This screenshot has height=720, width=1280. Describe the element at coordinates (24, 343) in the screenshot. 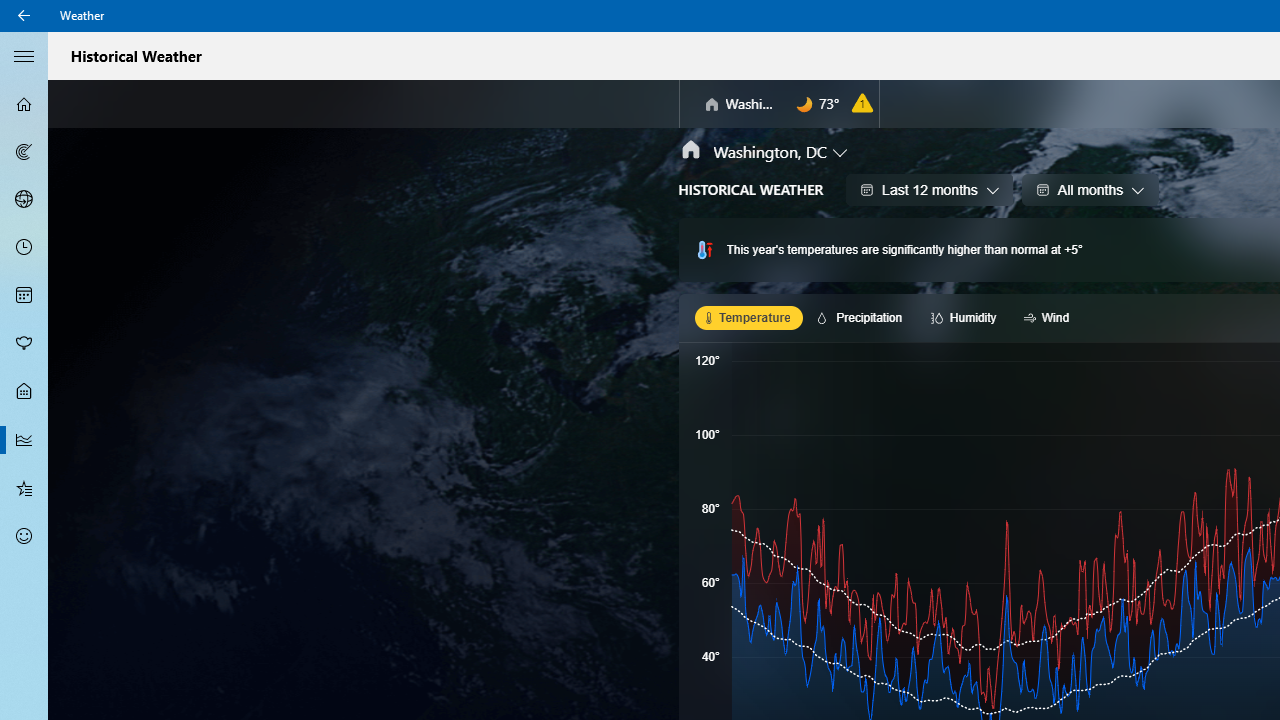

I see `Pollen - Not Selected` at that location.